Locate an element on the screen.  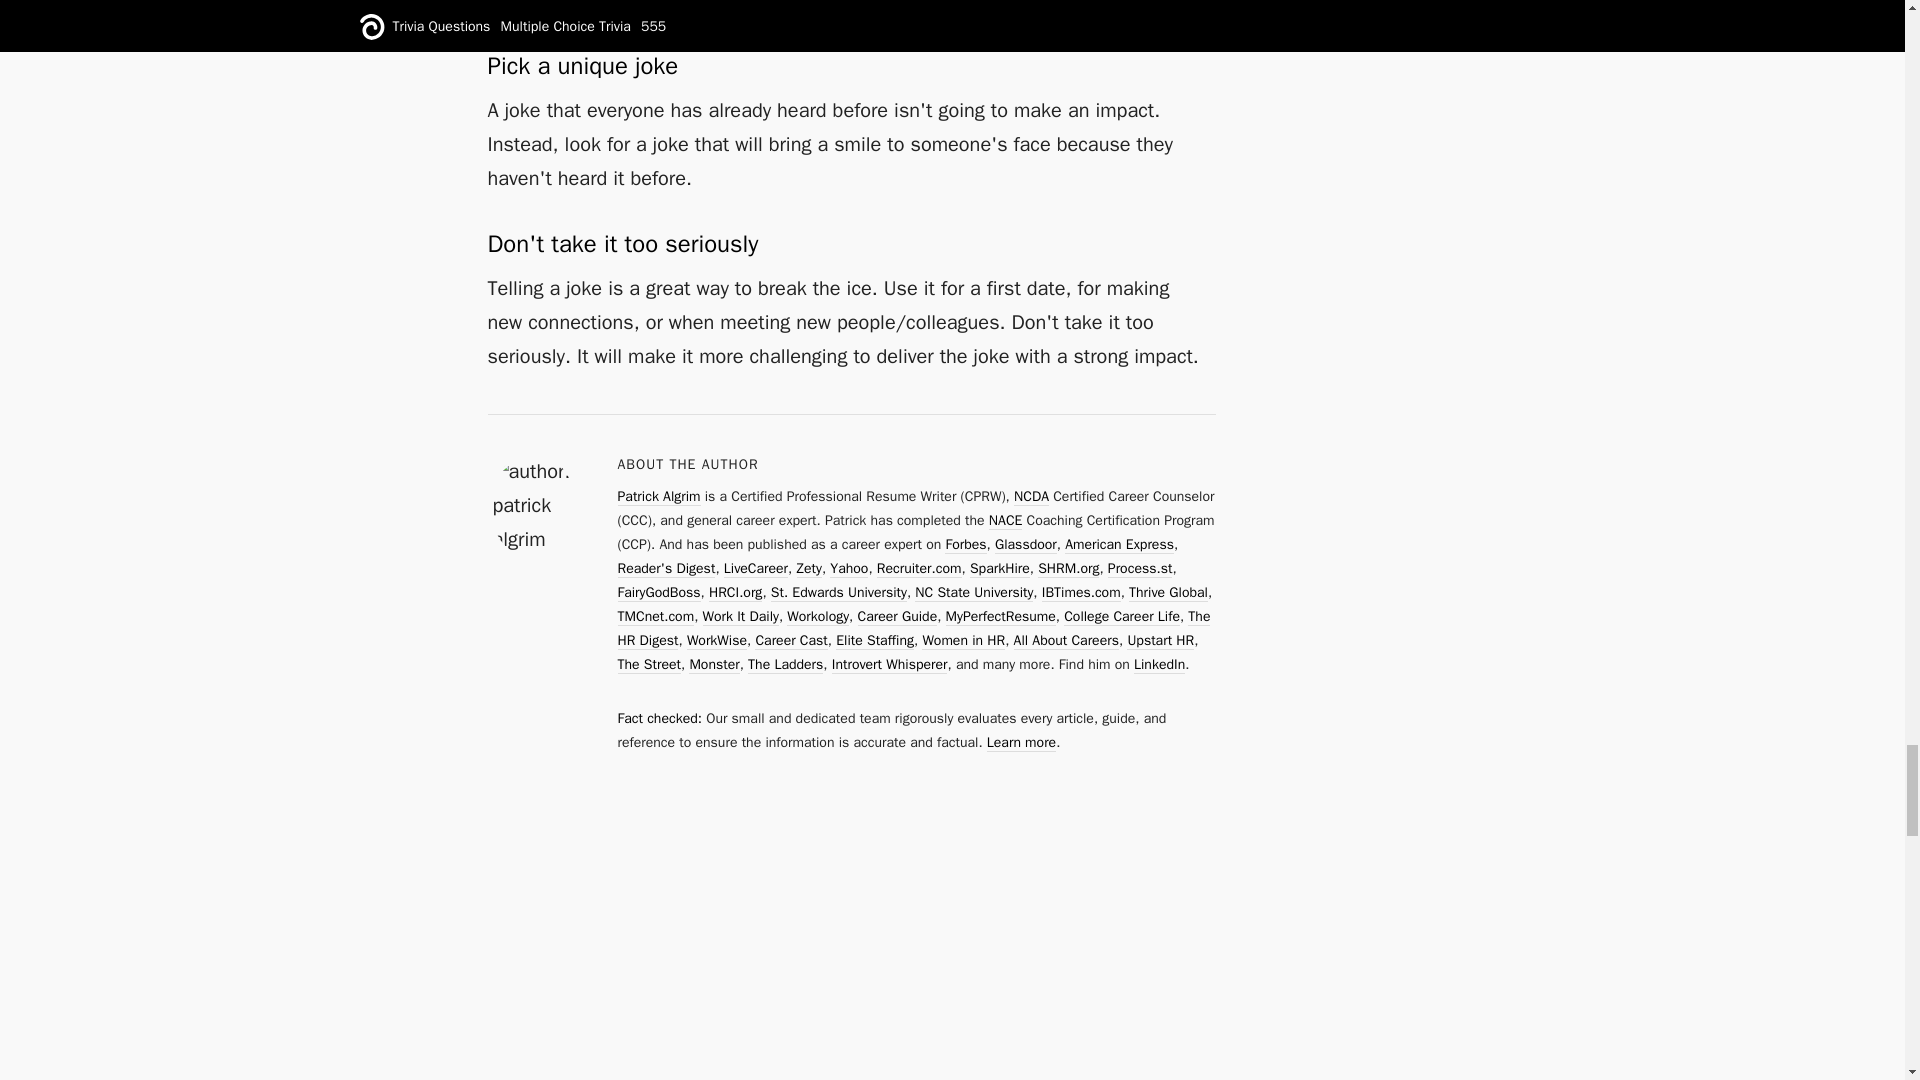
Yahoo is located at coordinates (848, 568).